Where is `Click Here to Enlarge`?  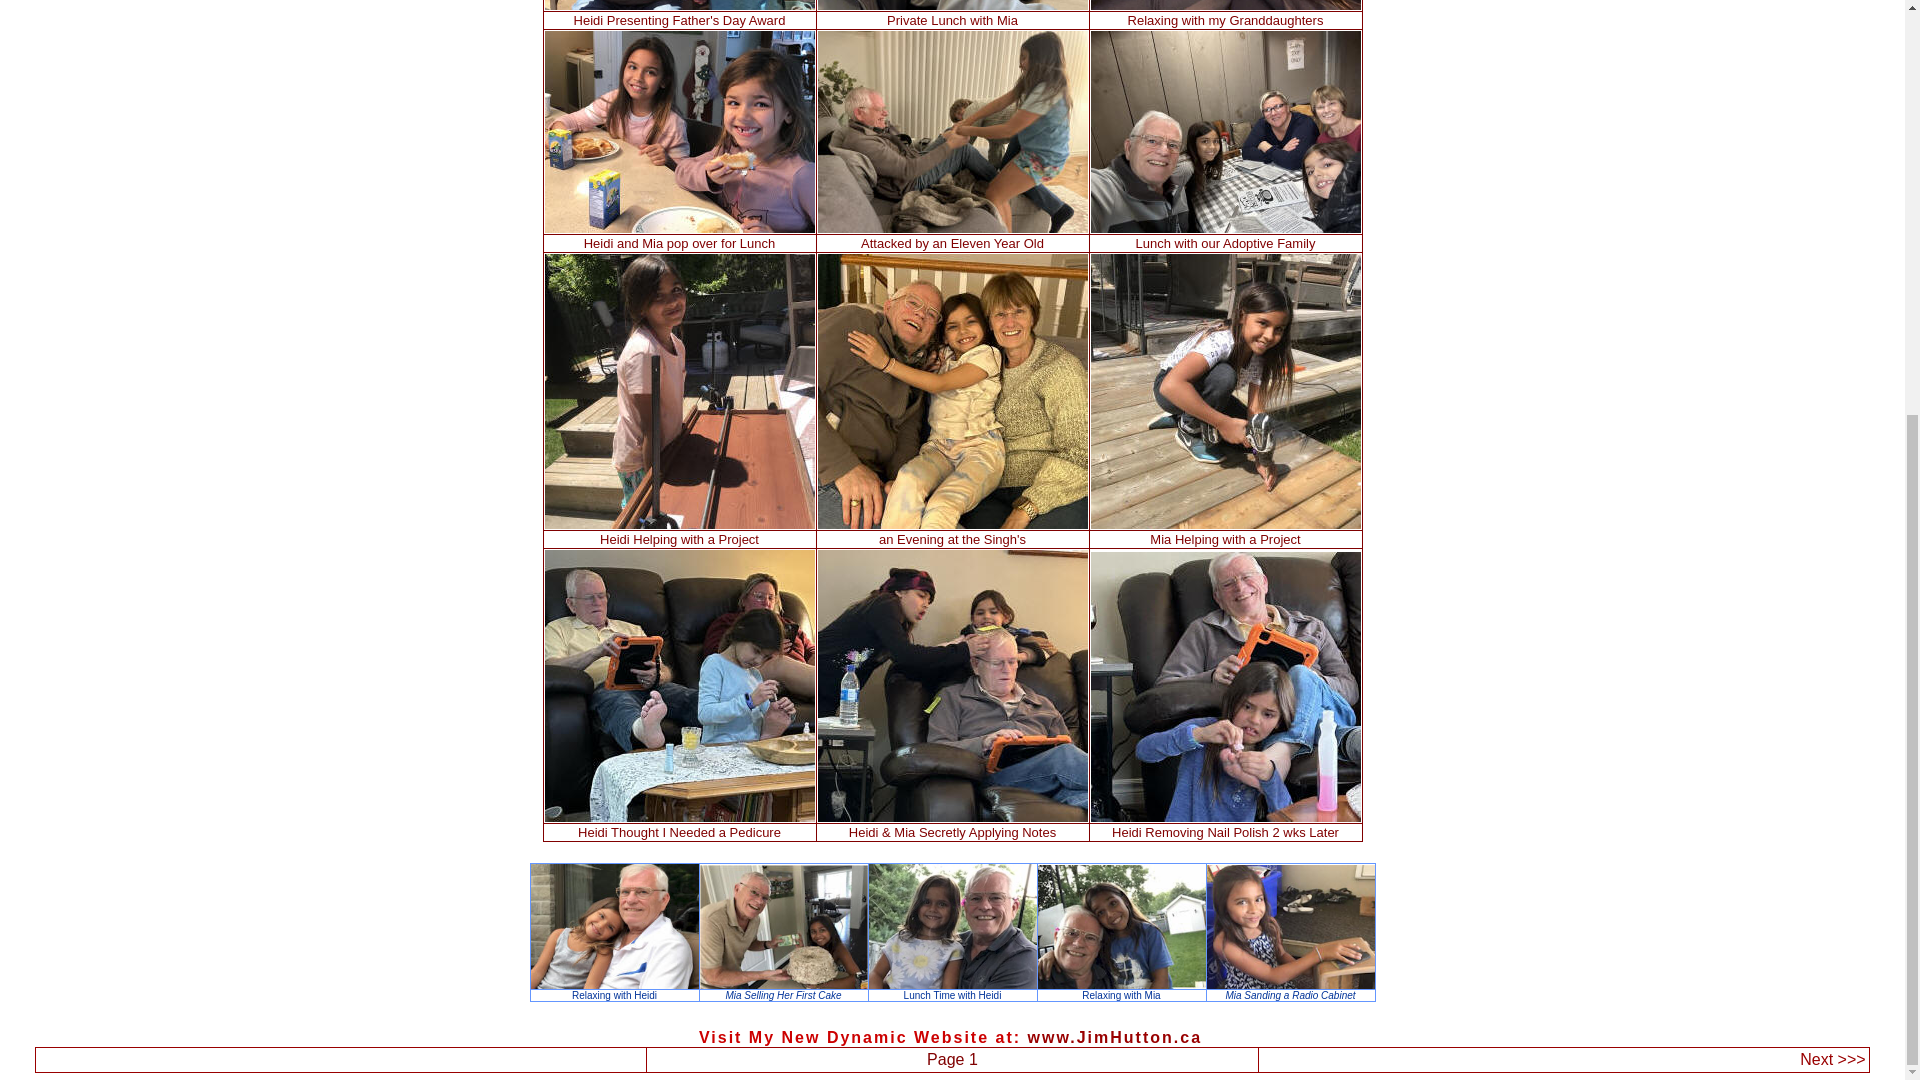 Click Here to Enlarge is located at coordinates (1122, 982).